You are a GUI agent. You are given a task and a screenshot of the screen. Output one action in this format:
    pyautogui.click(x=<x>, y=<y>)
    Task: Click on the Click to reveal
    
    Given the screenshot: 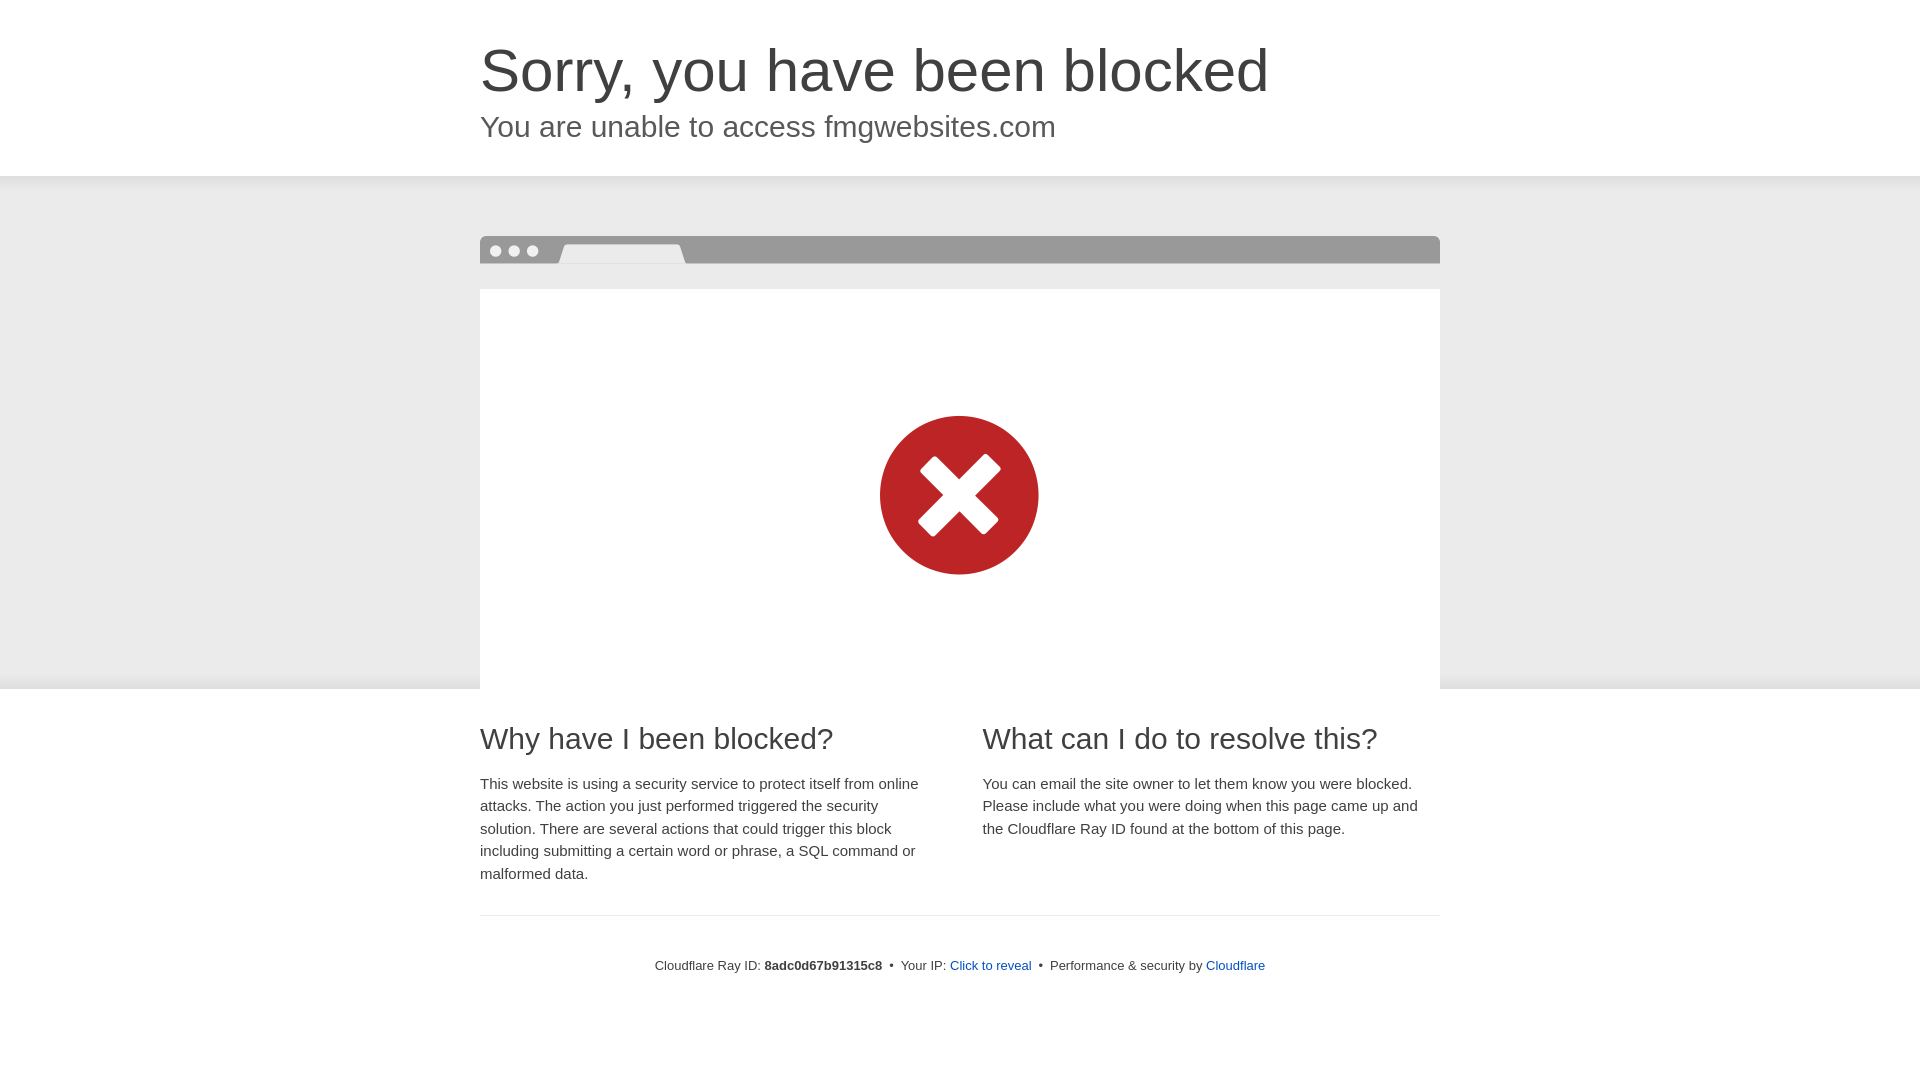 What is the action you would take?
    pyautogui.click(x=991, y=966)
    